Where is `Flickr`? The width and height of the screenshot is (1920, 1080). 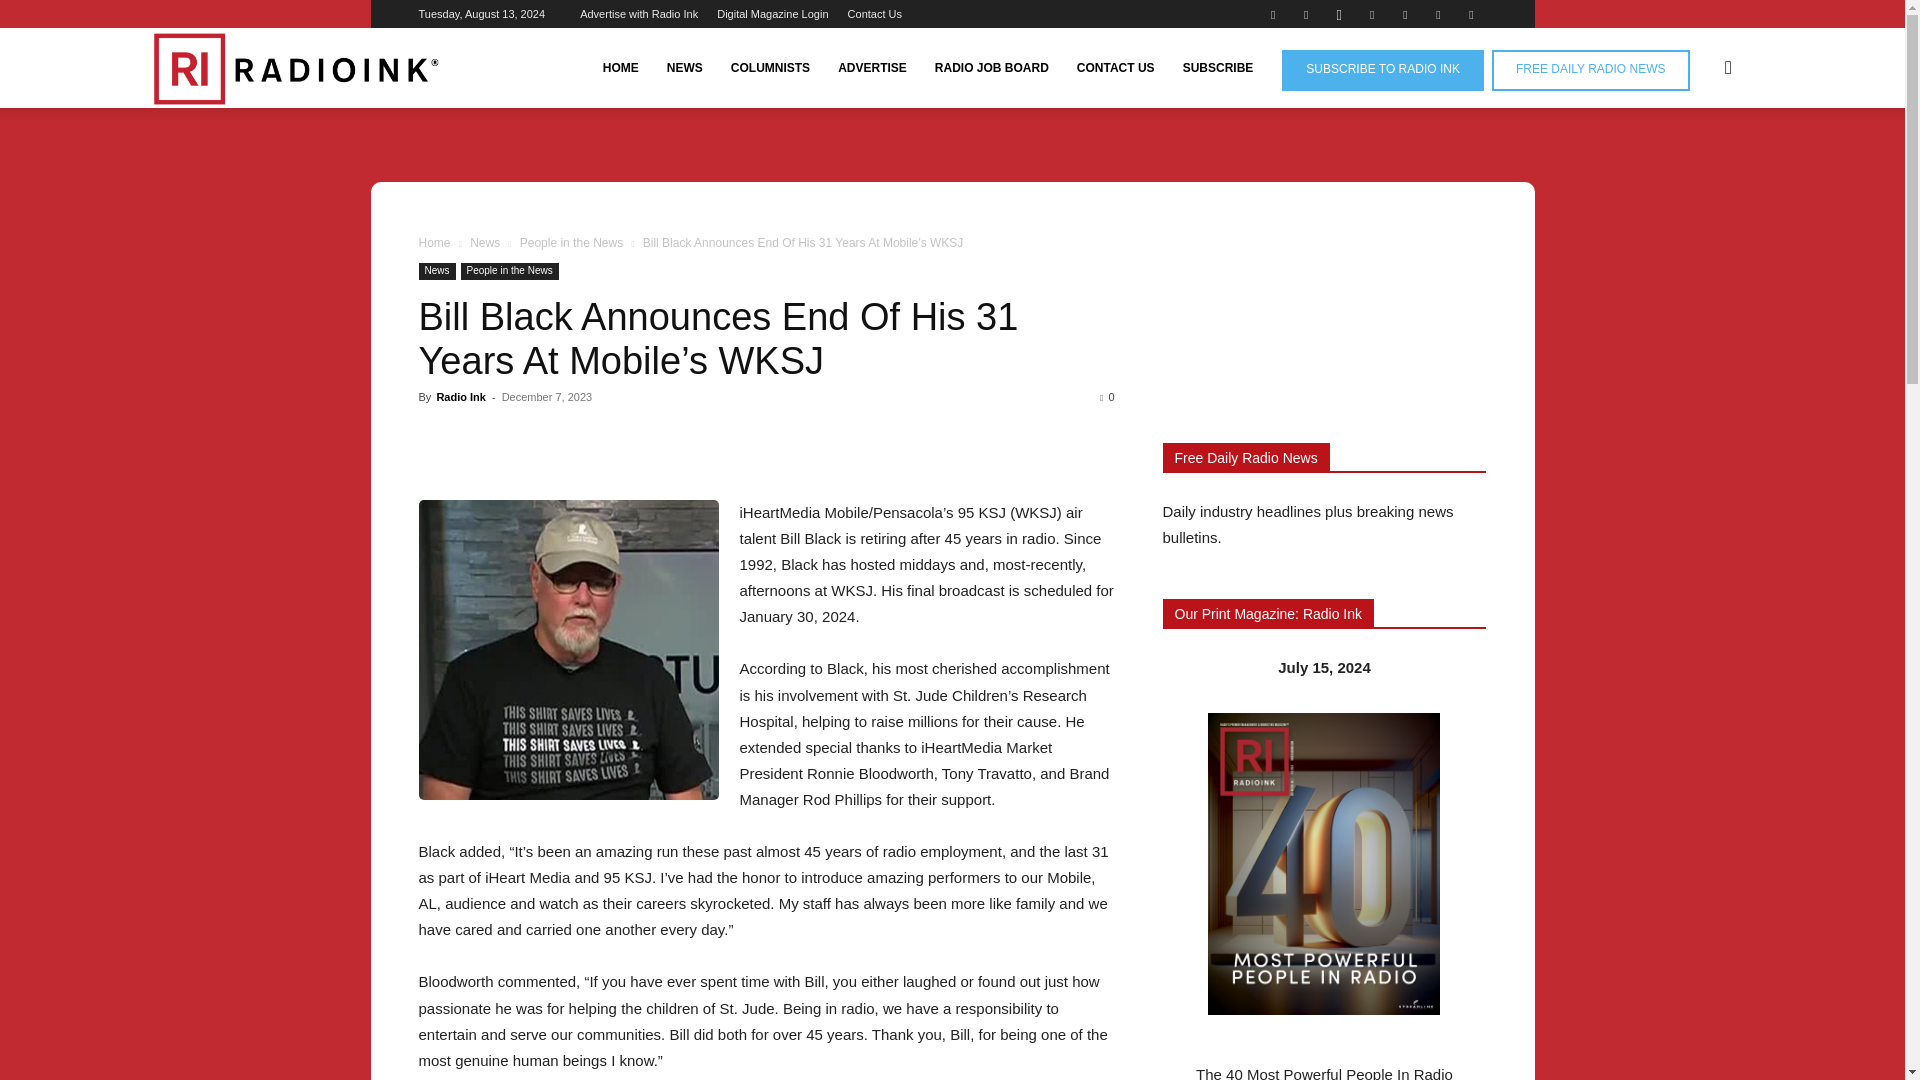 Flickr is located at coordinates (1305, 14).